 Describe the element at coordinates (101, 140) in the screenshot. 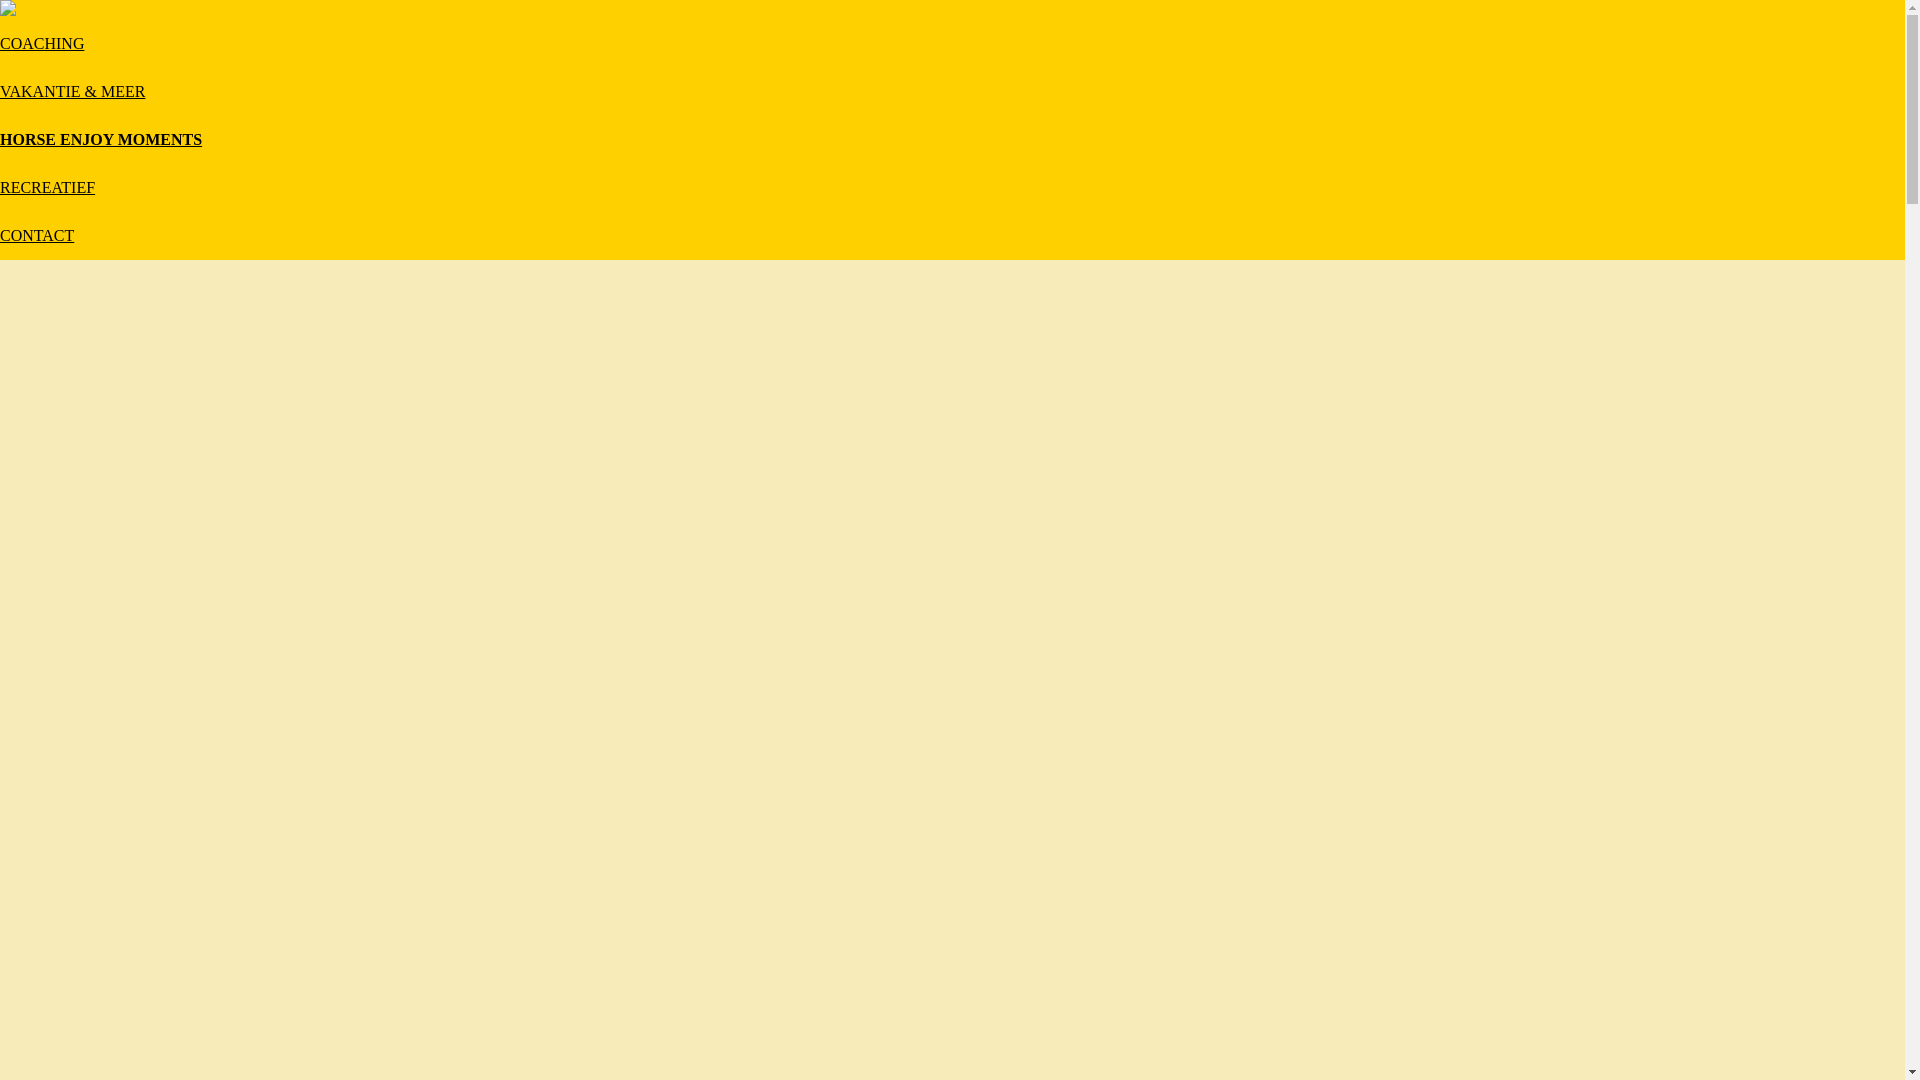

I see `HORSE ENJOY MOMENTS` at that location.